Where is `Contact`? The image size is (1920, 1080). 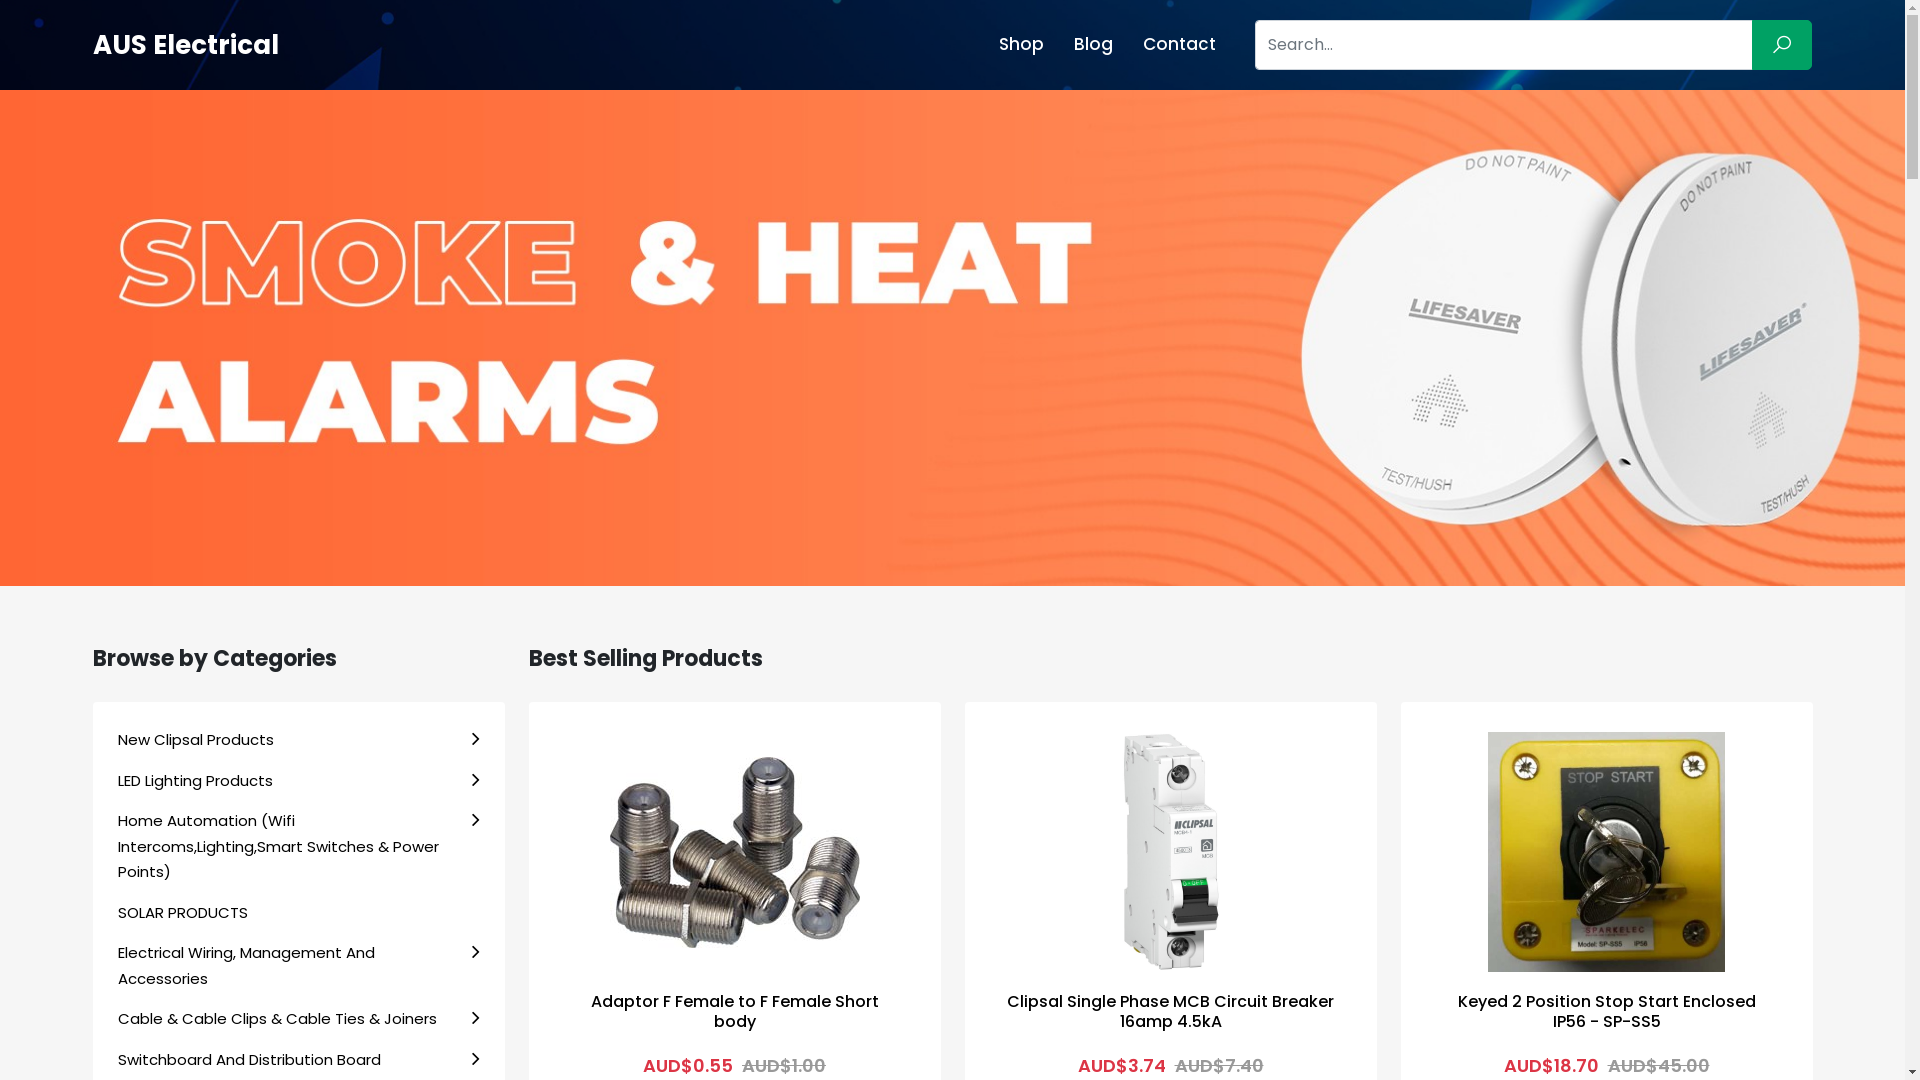
Contact is located at coordinates (1180, 44).